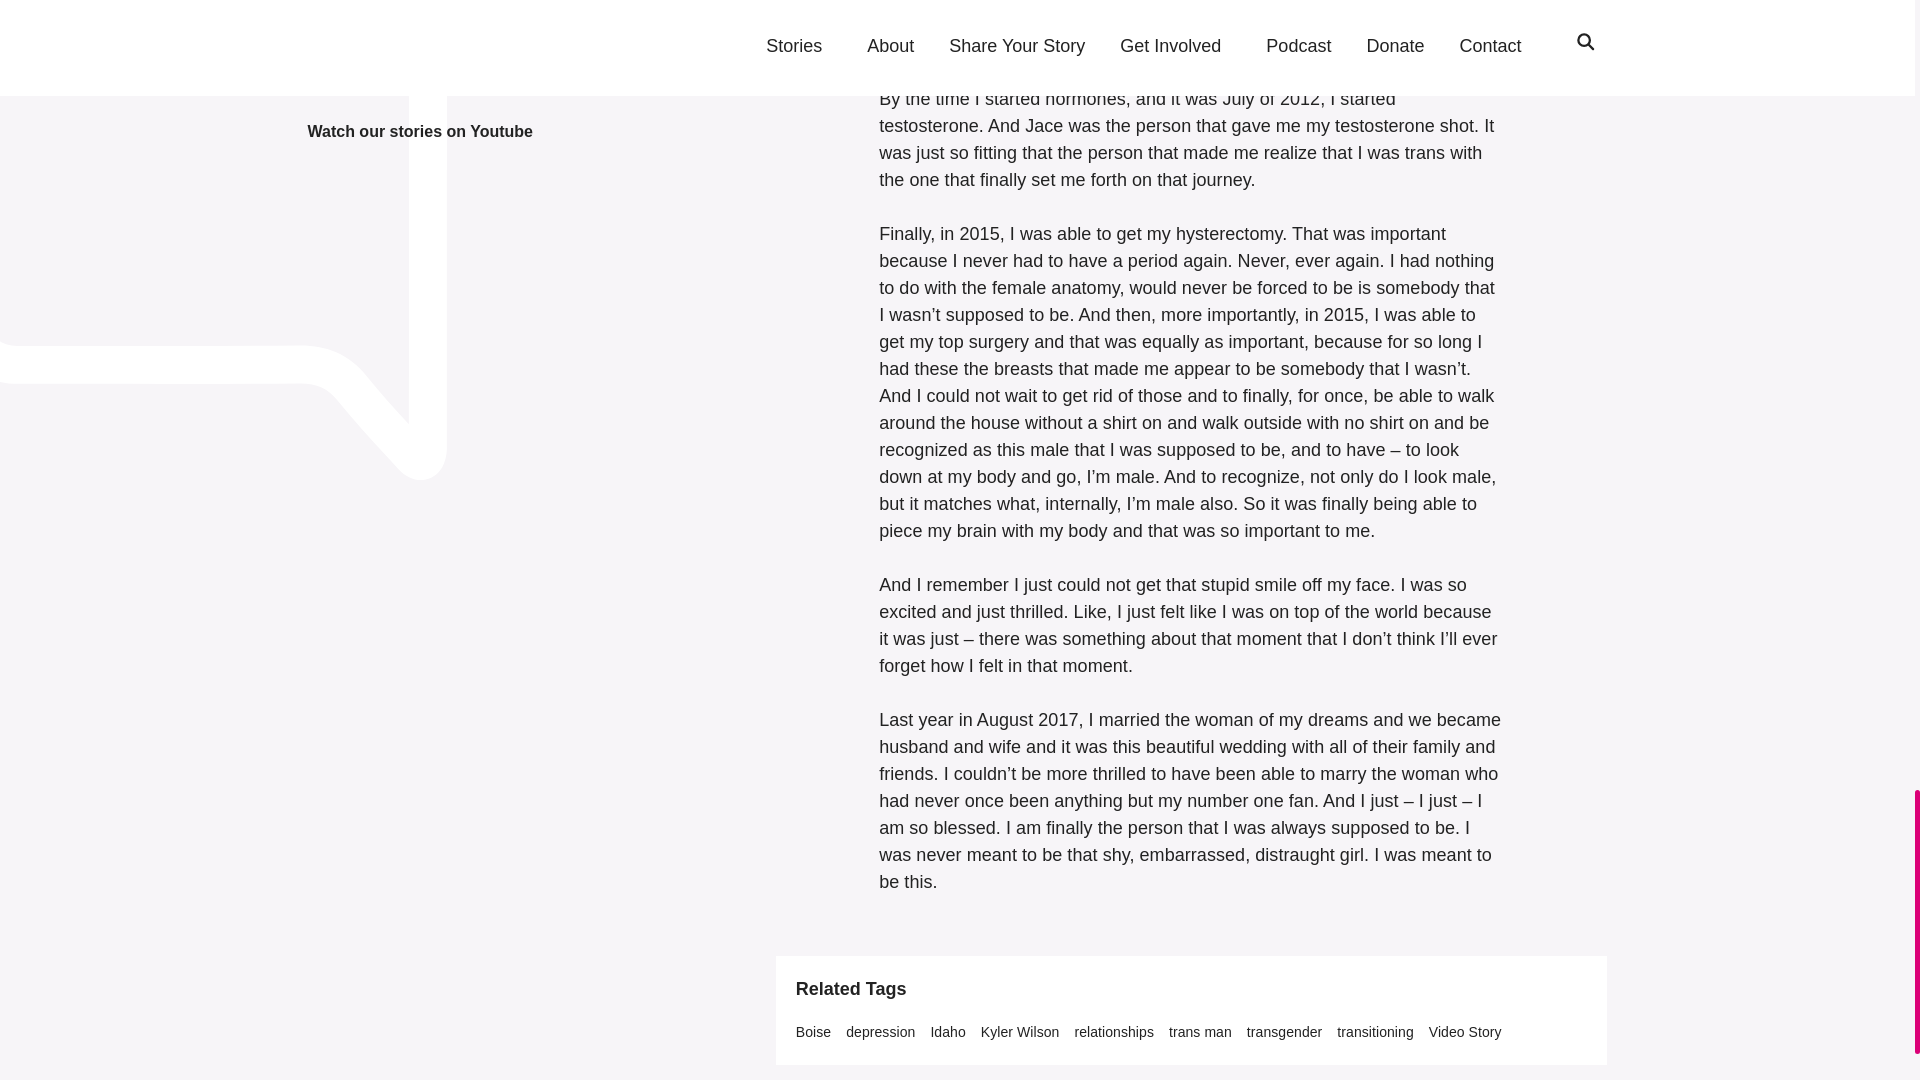 The width and height of the screenshot is (1920, 1080). What do you see at coordinates (1113, 1032) in the screenshot?
I see `relationships` at bounding box center [1113, 1032].